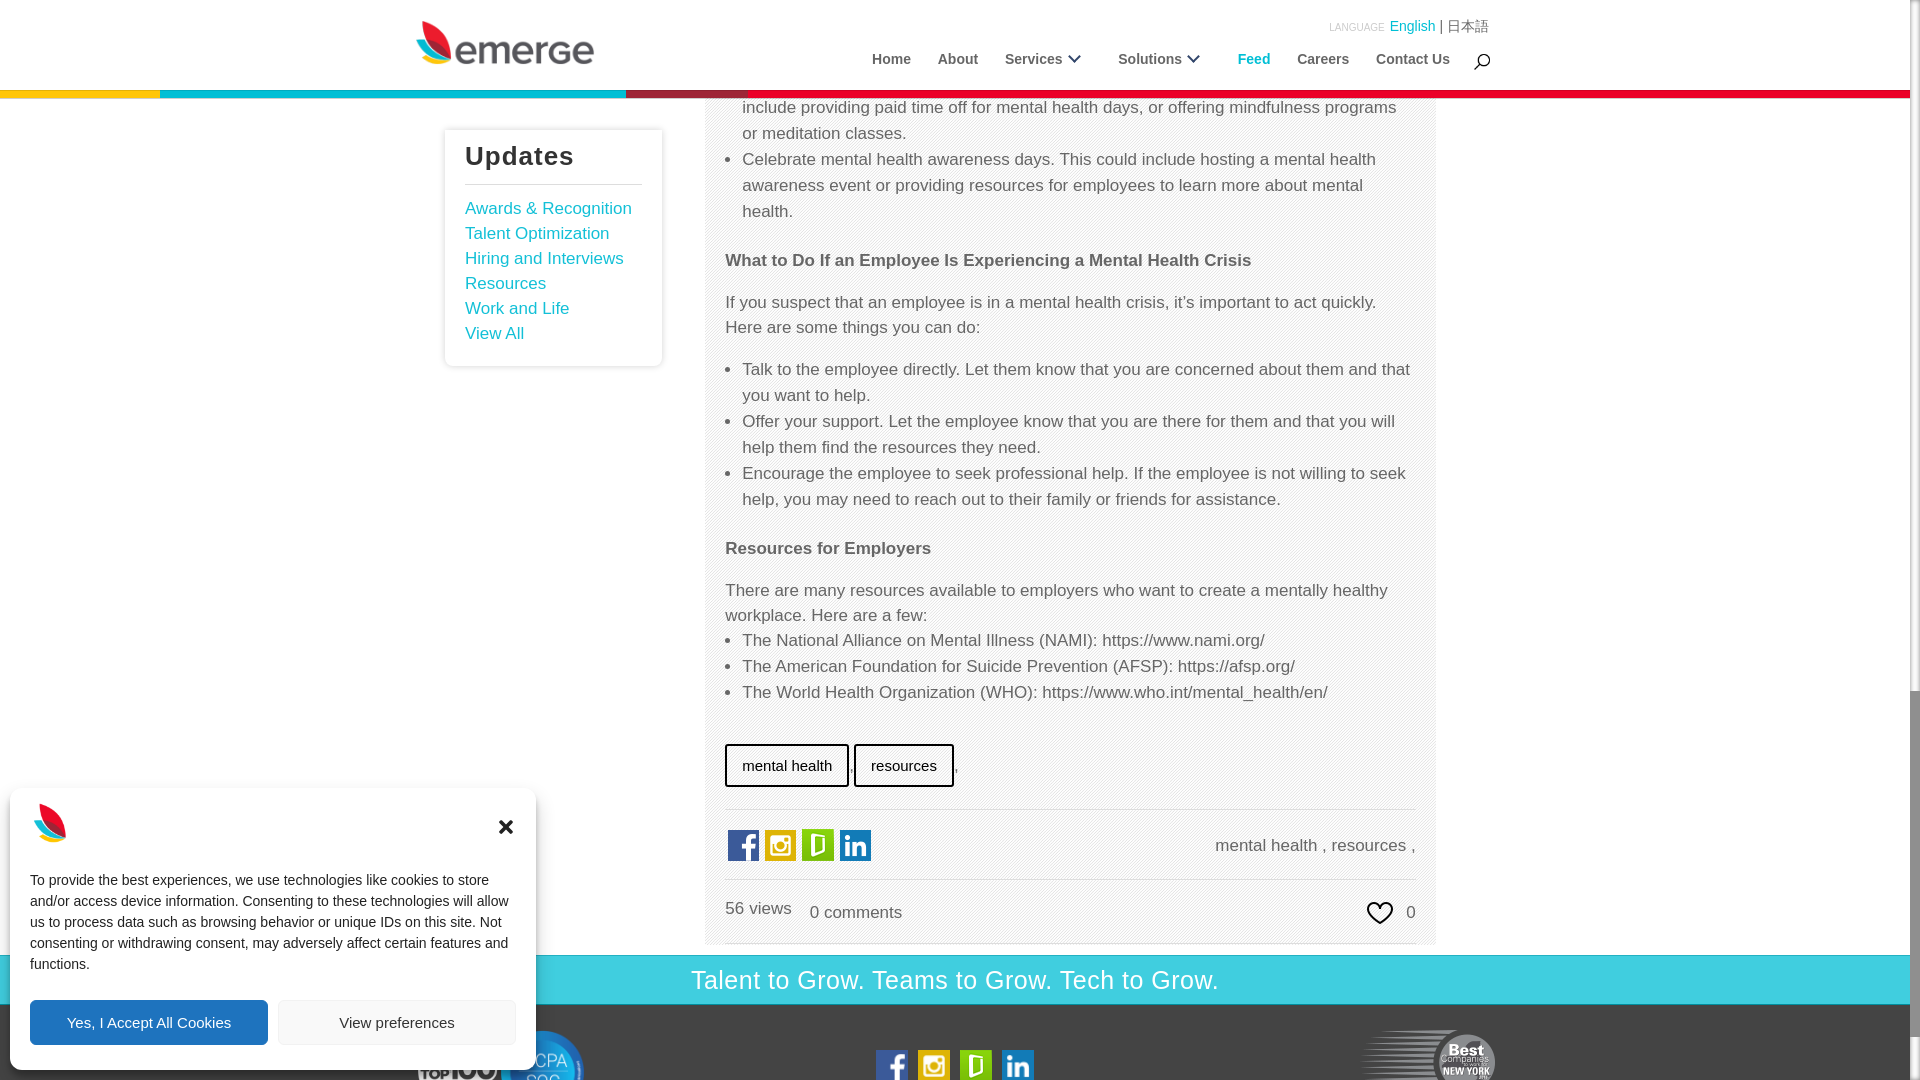 This screenshot has width=1920, height=1080. I want to click on Glassdoor, so click(818, 844).